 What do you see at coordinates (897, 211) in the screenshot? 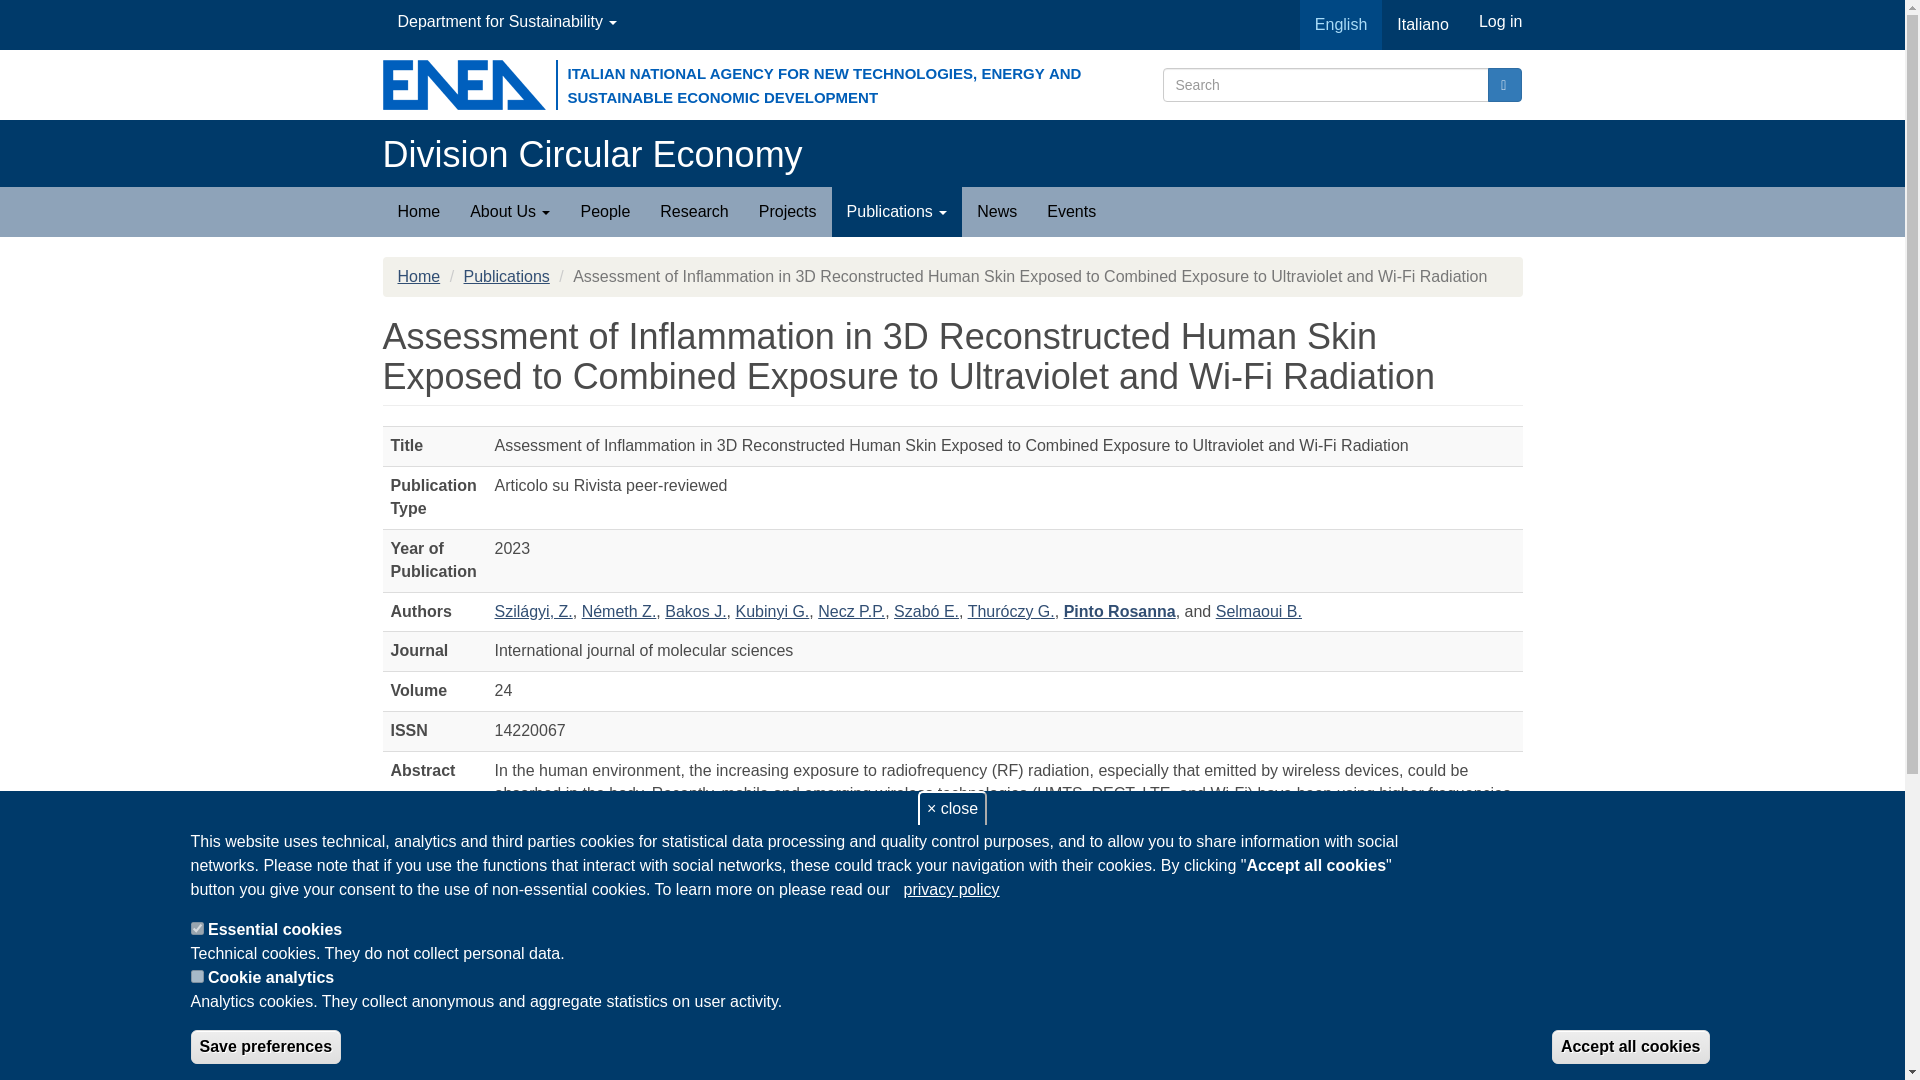
I see `Publications` at bounding box center [897, 211].